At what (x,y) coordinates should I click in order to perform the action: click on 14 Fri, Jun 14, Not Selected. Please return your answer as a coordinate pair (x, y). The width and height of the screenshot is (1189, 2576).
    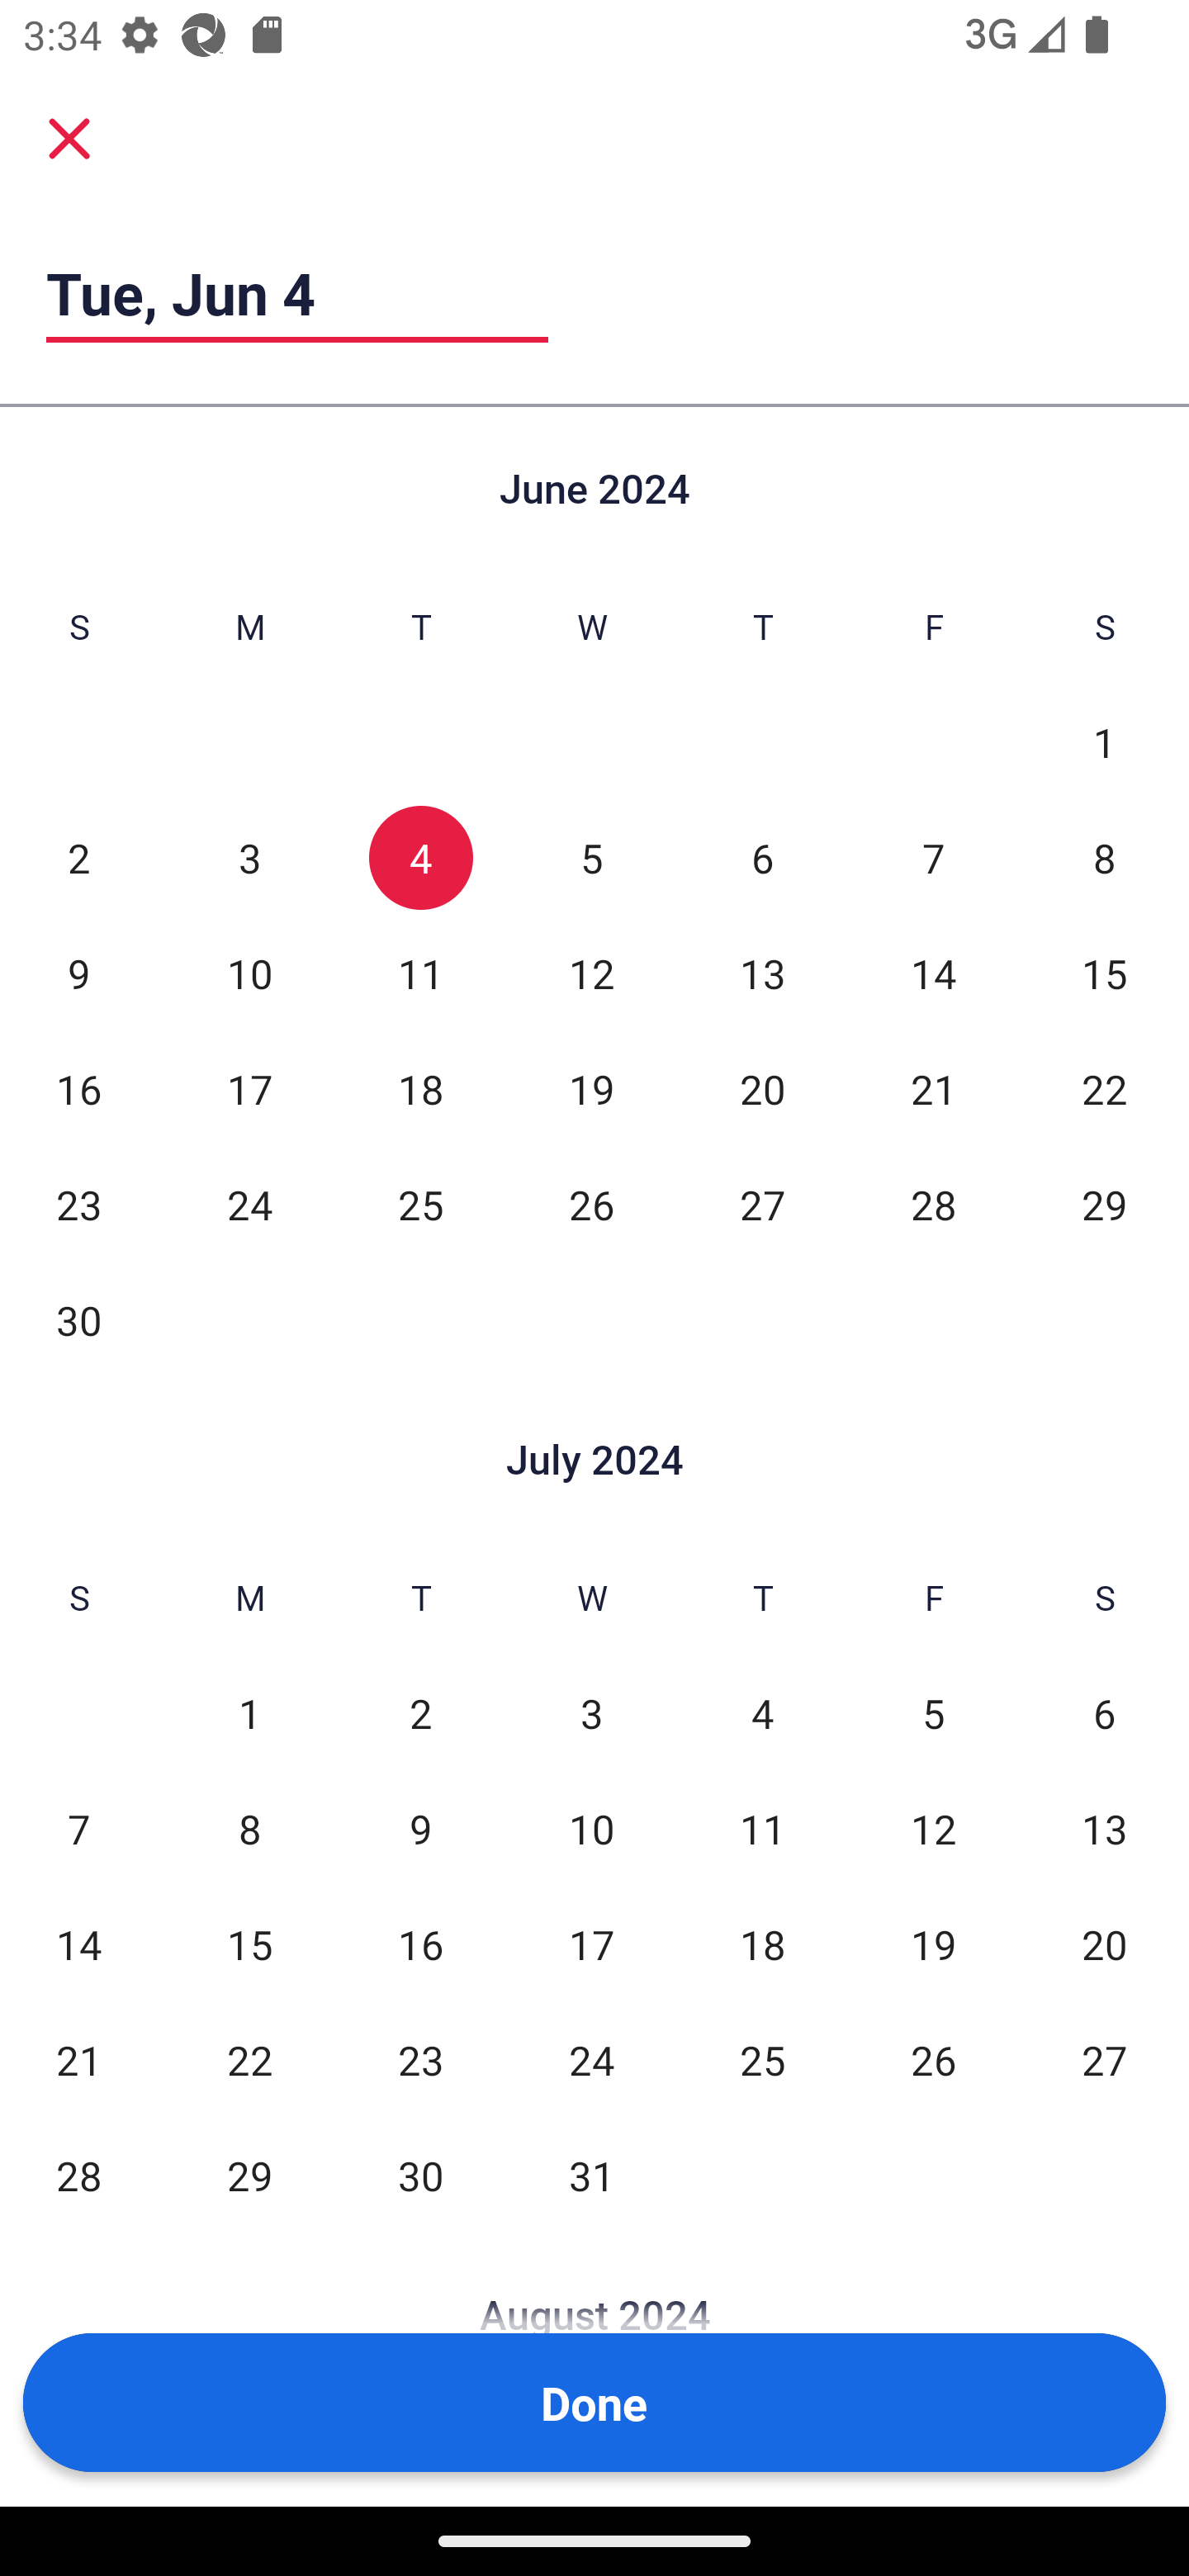
    Looking at the image, I should click on (933, 973).